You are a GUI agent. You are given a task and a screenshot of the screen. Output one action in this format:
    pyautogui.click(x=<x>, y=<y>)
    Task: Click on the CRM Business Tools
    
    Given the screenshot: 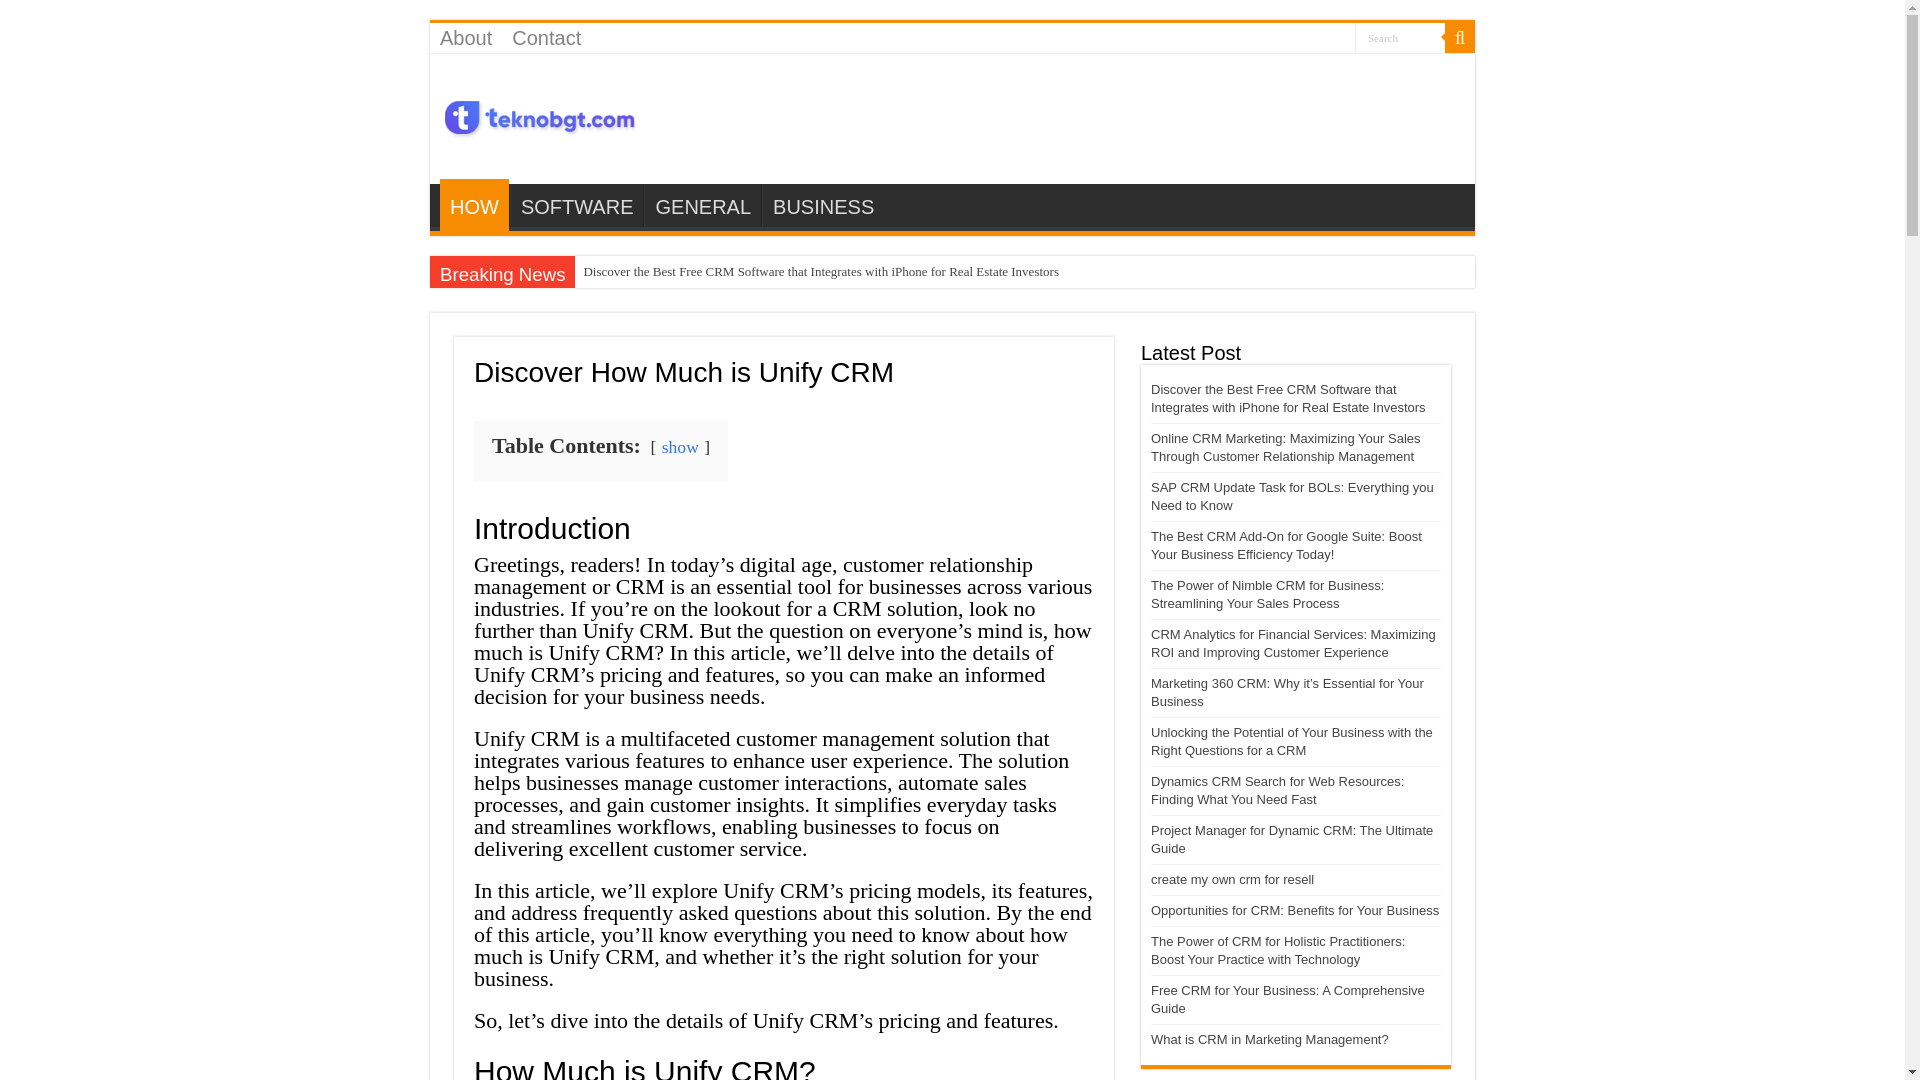 What is the action you would take?
    pyautogui.click(x=540, y=112)
    